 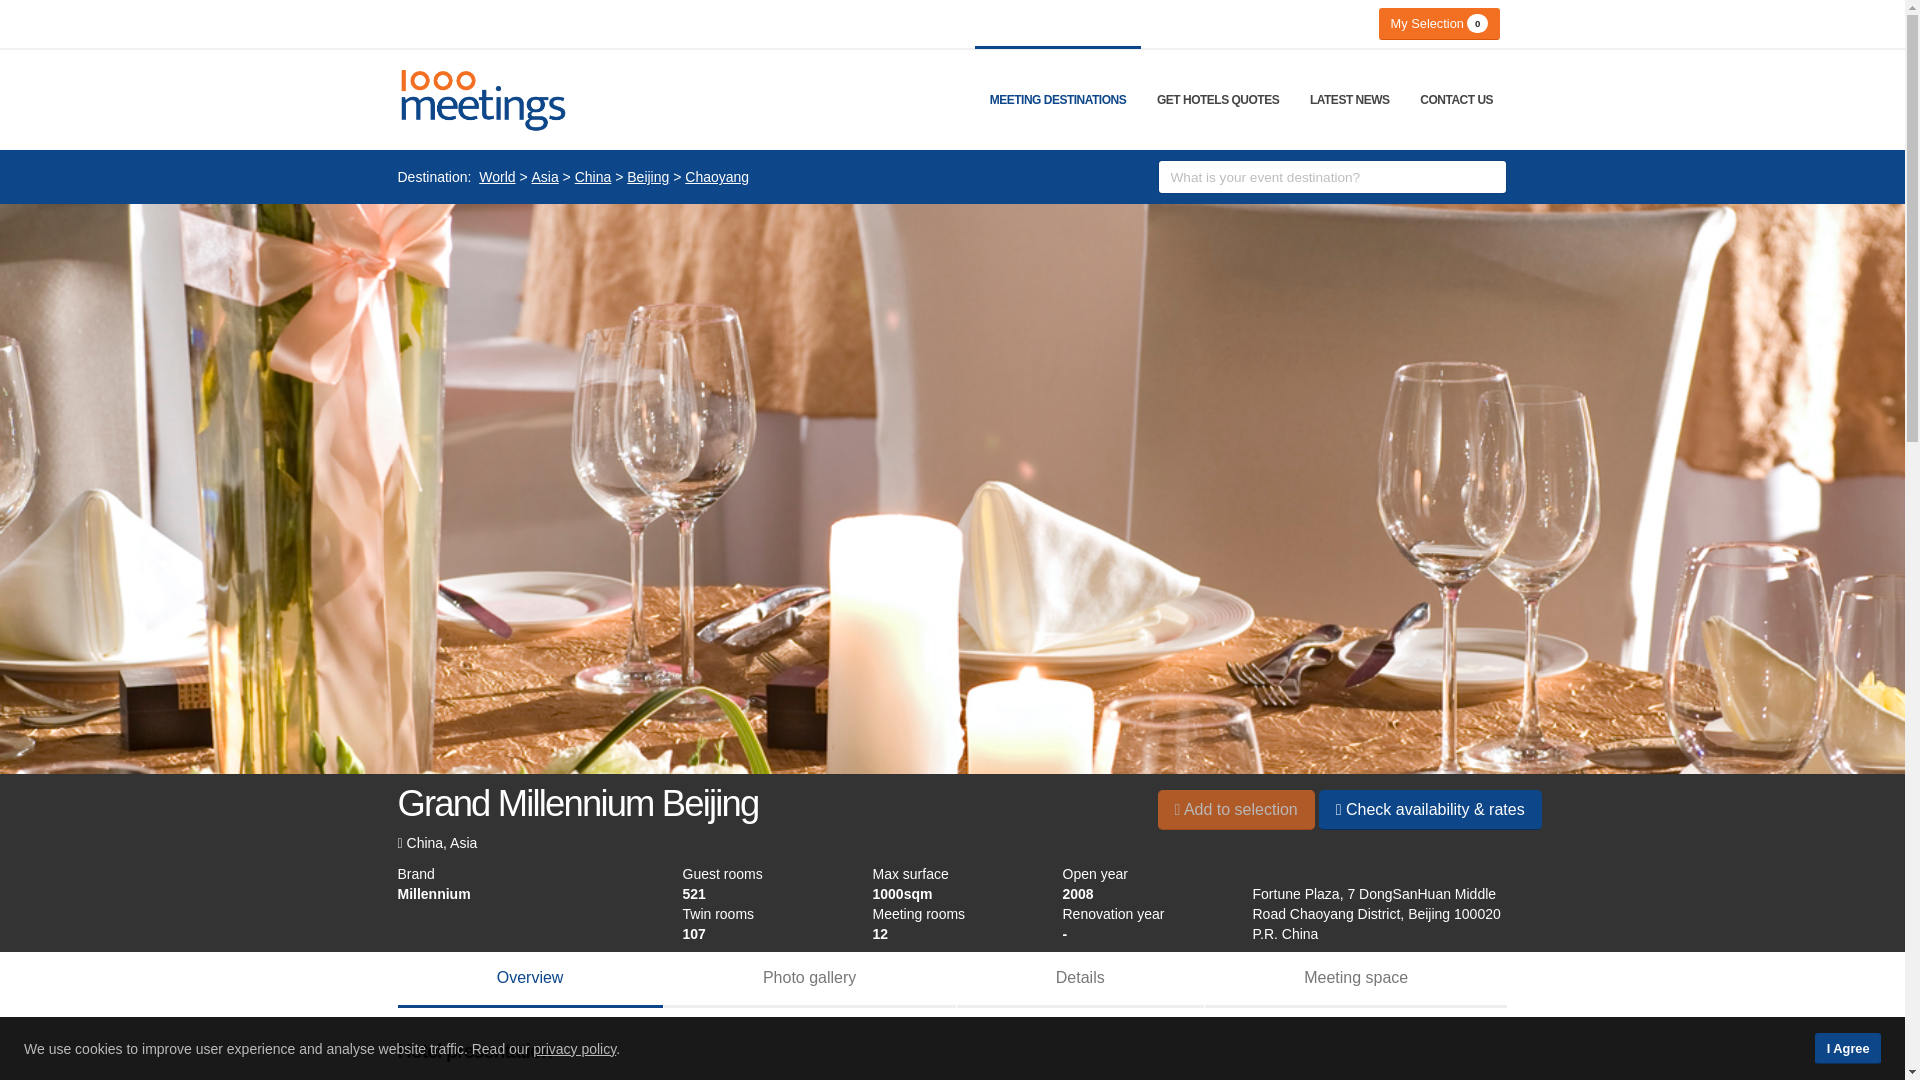 What do you see at coordinates (1350, 100) in the screenshot?
I see `LATEST NEWS` at bounding box center [1350, 100].